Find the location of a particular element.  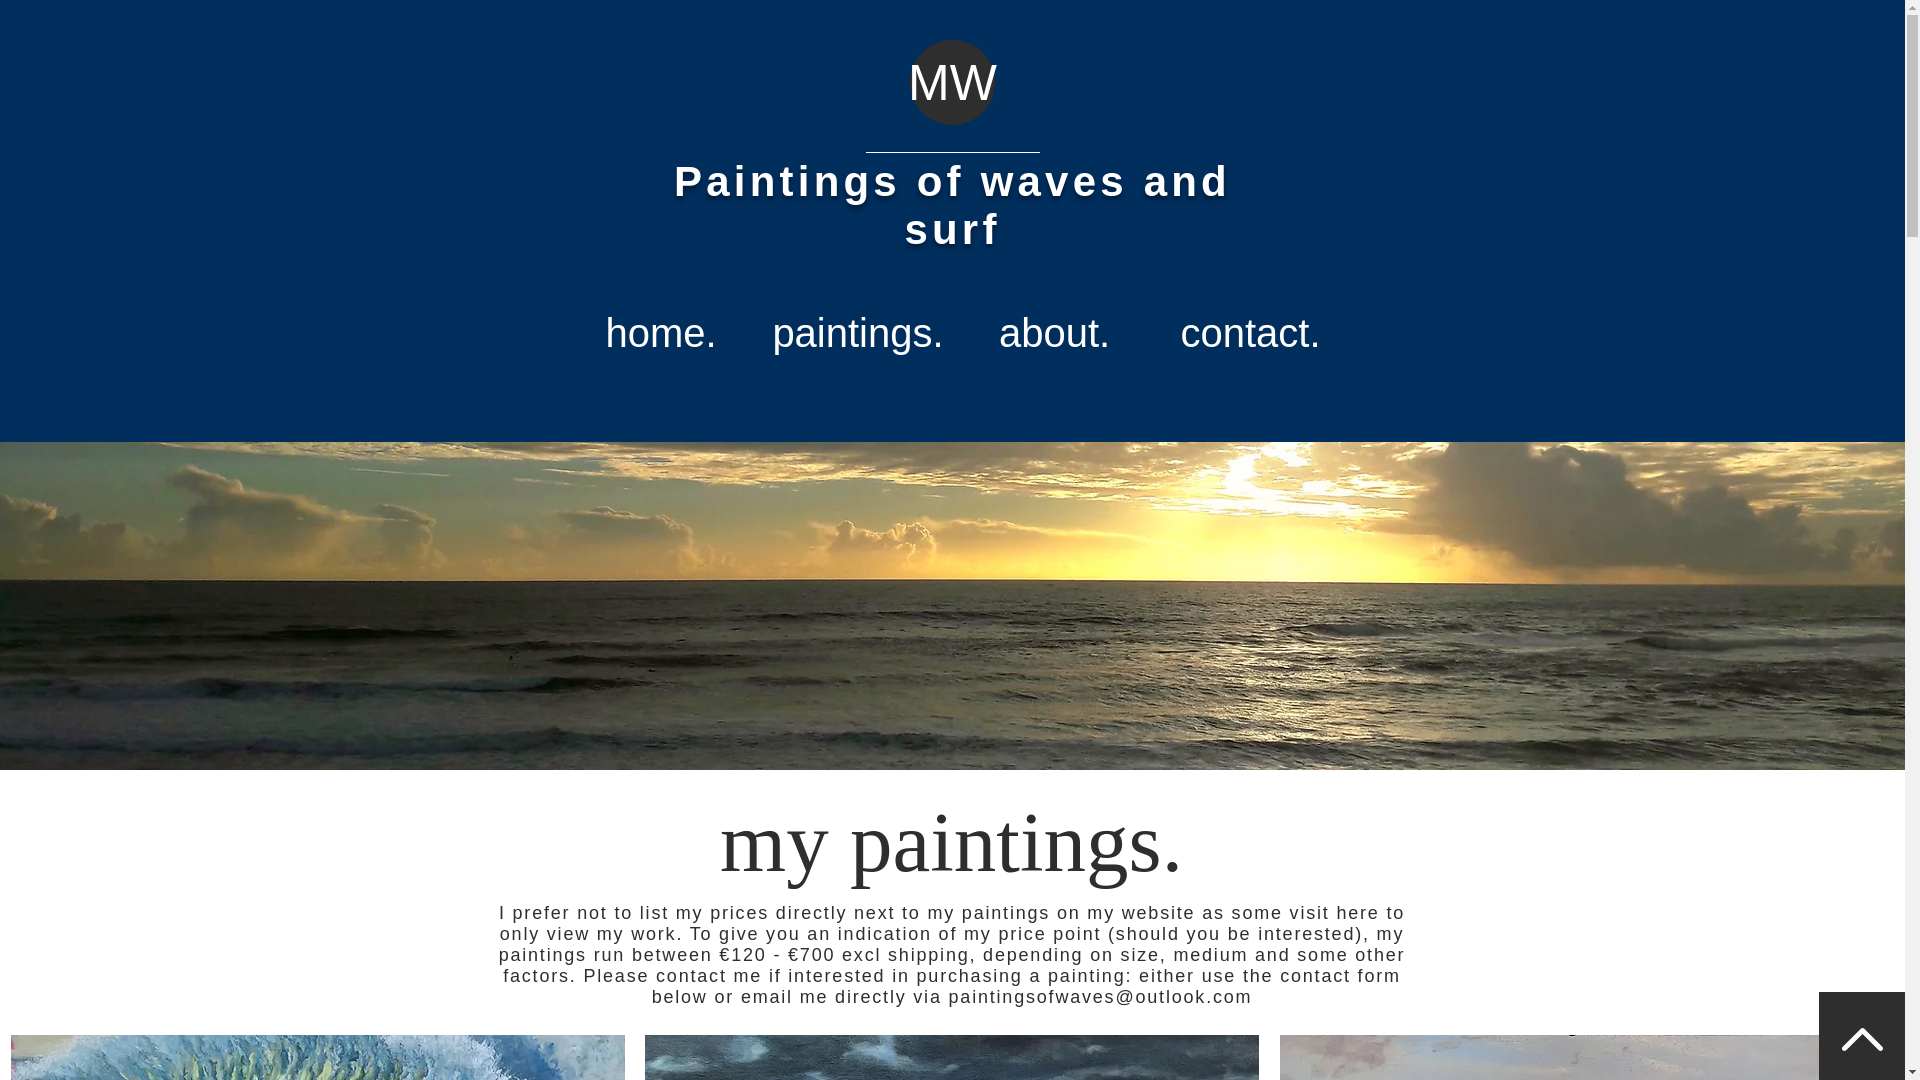

about. is located at coordinates (1054, 332).